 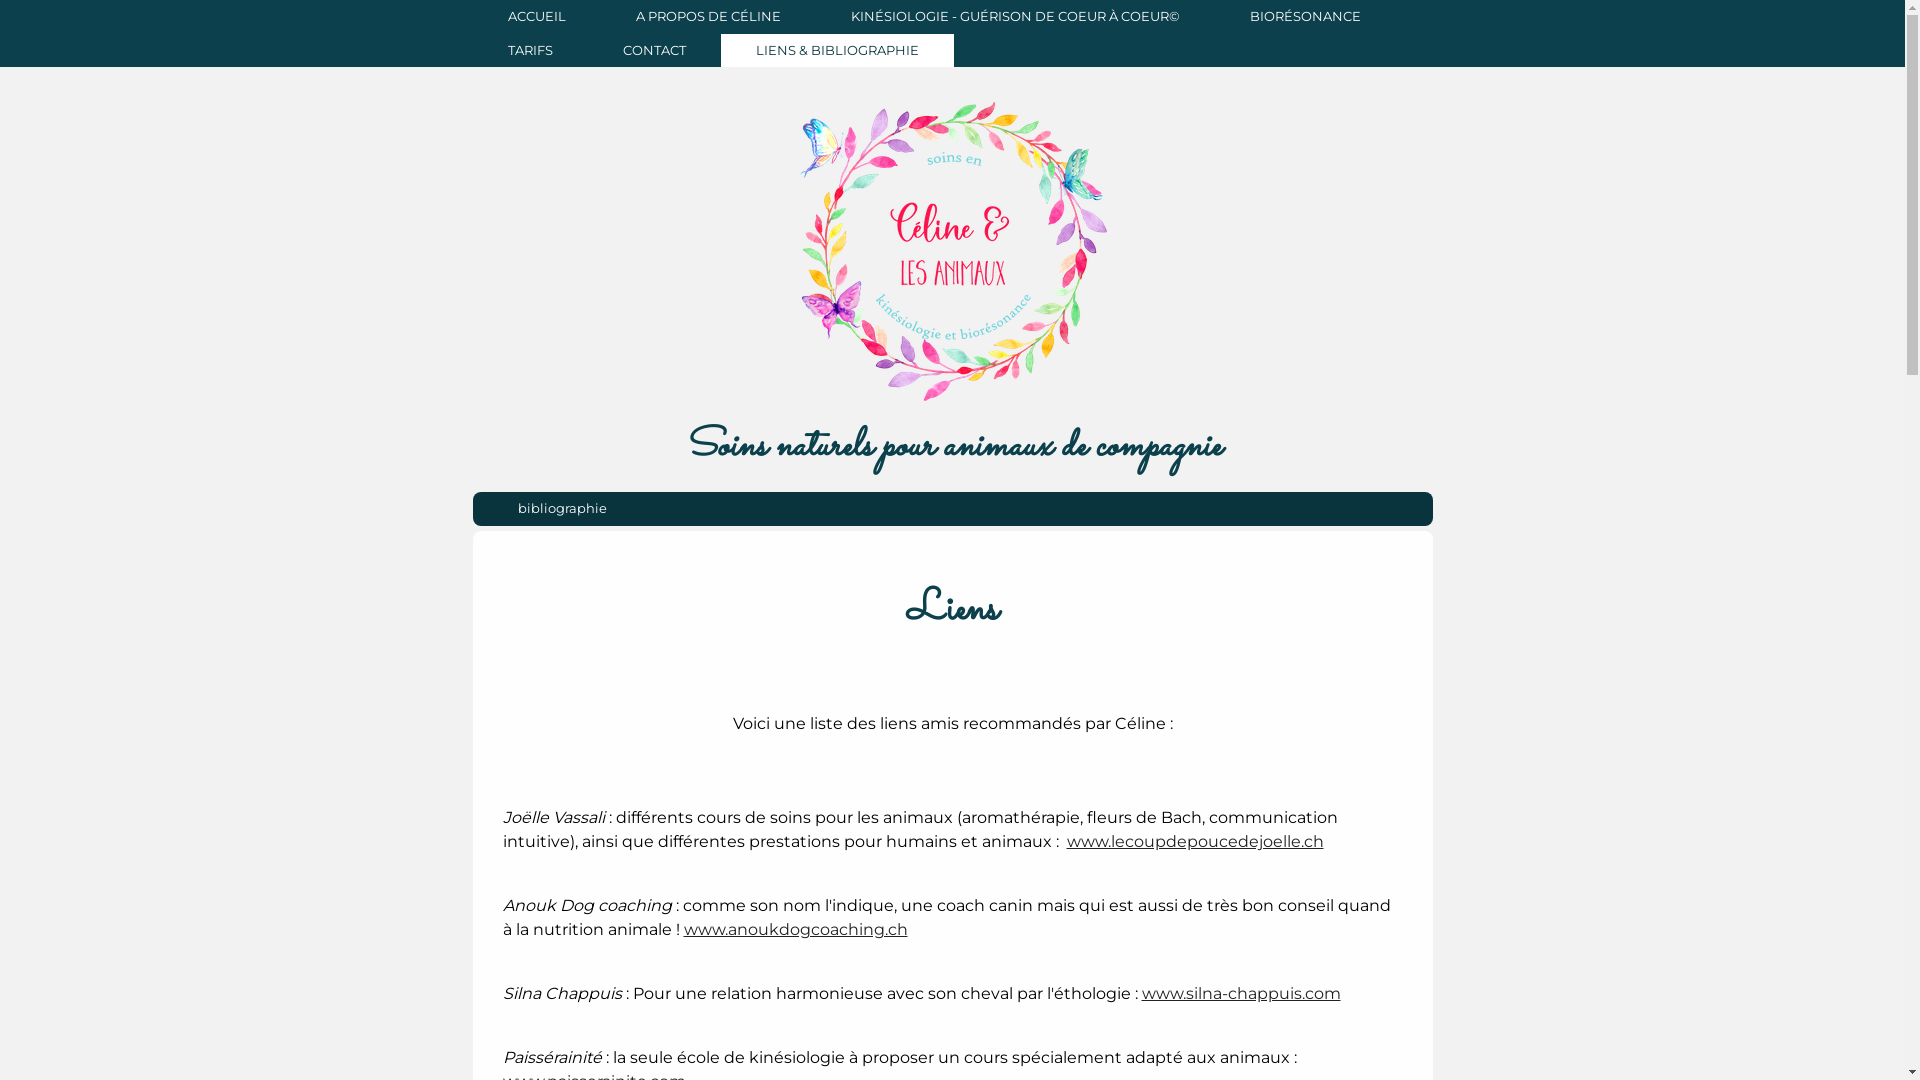 I want to click on www.anoukdogcoaching.ch, so click(x=796, y=930).